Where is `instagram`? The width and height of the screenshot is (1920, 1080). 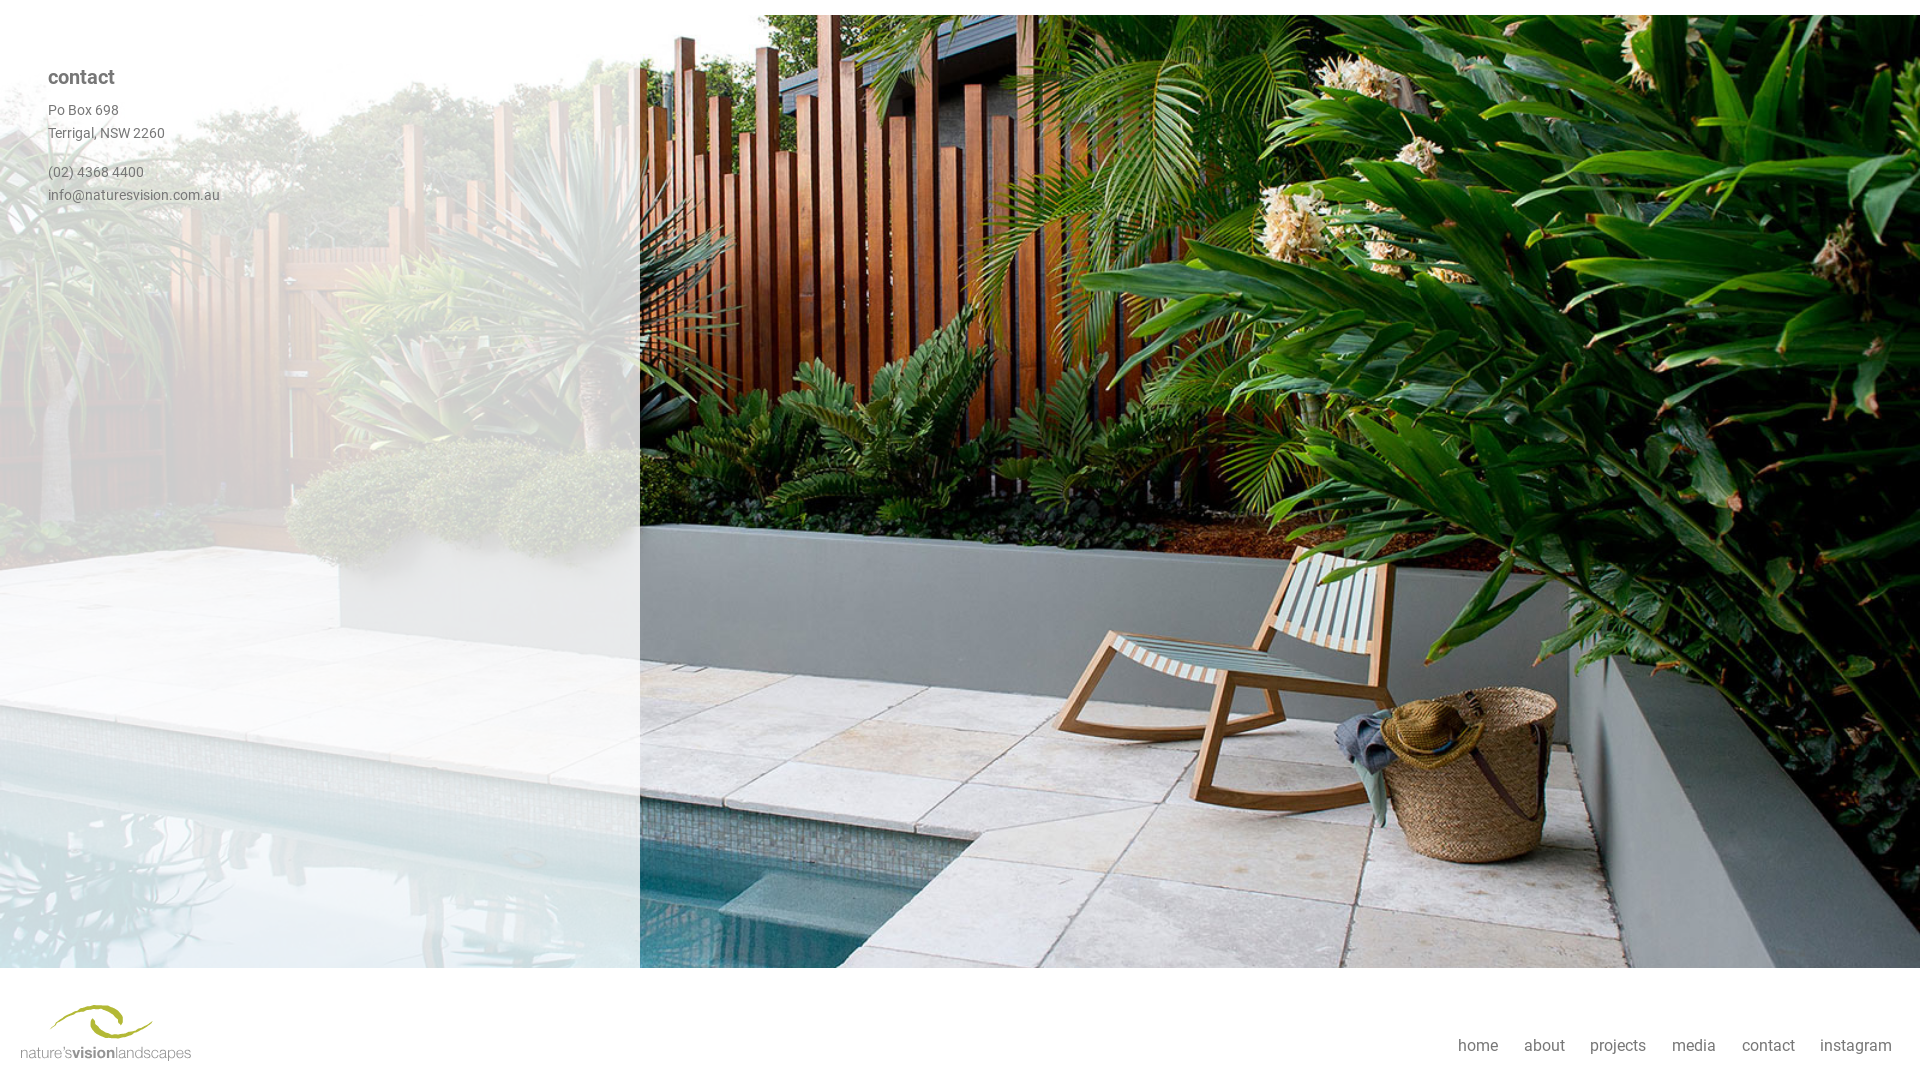 instagram is located at coordinates (1856, 1046).